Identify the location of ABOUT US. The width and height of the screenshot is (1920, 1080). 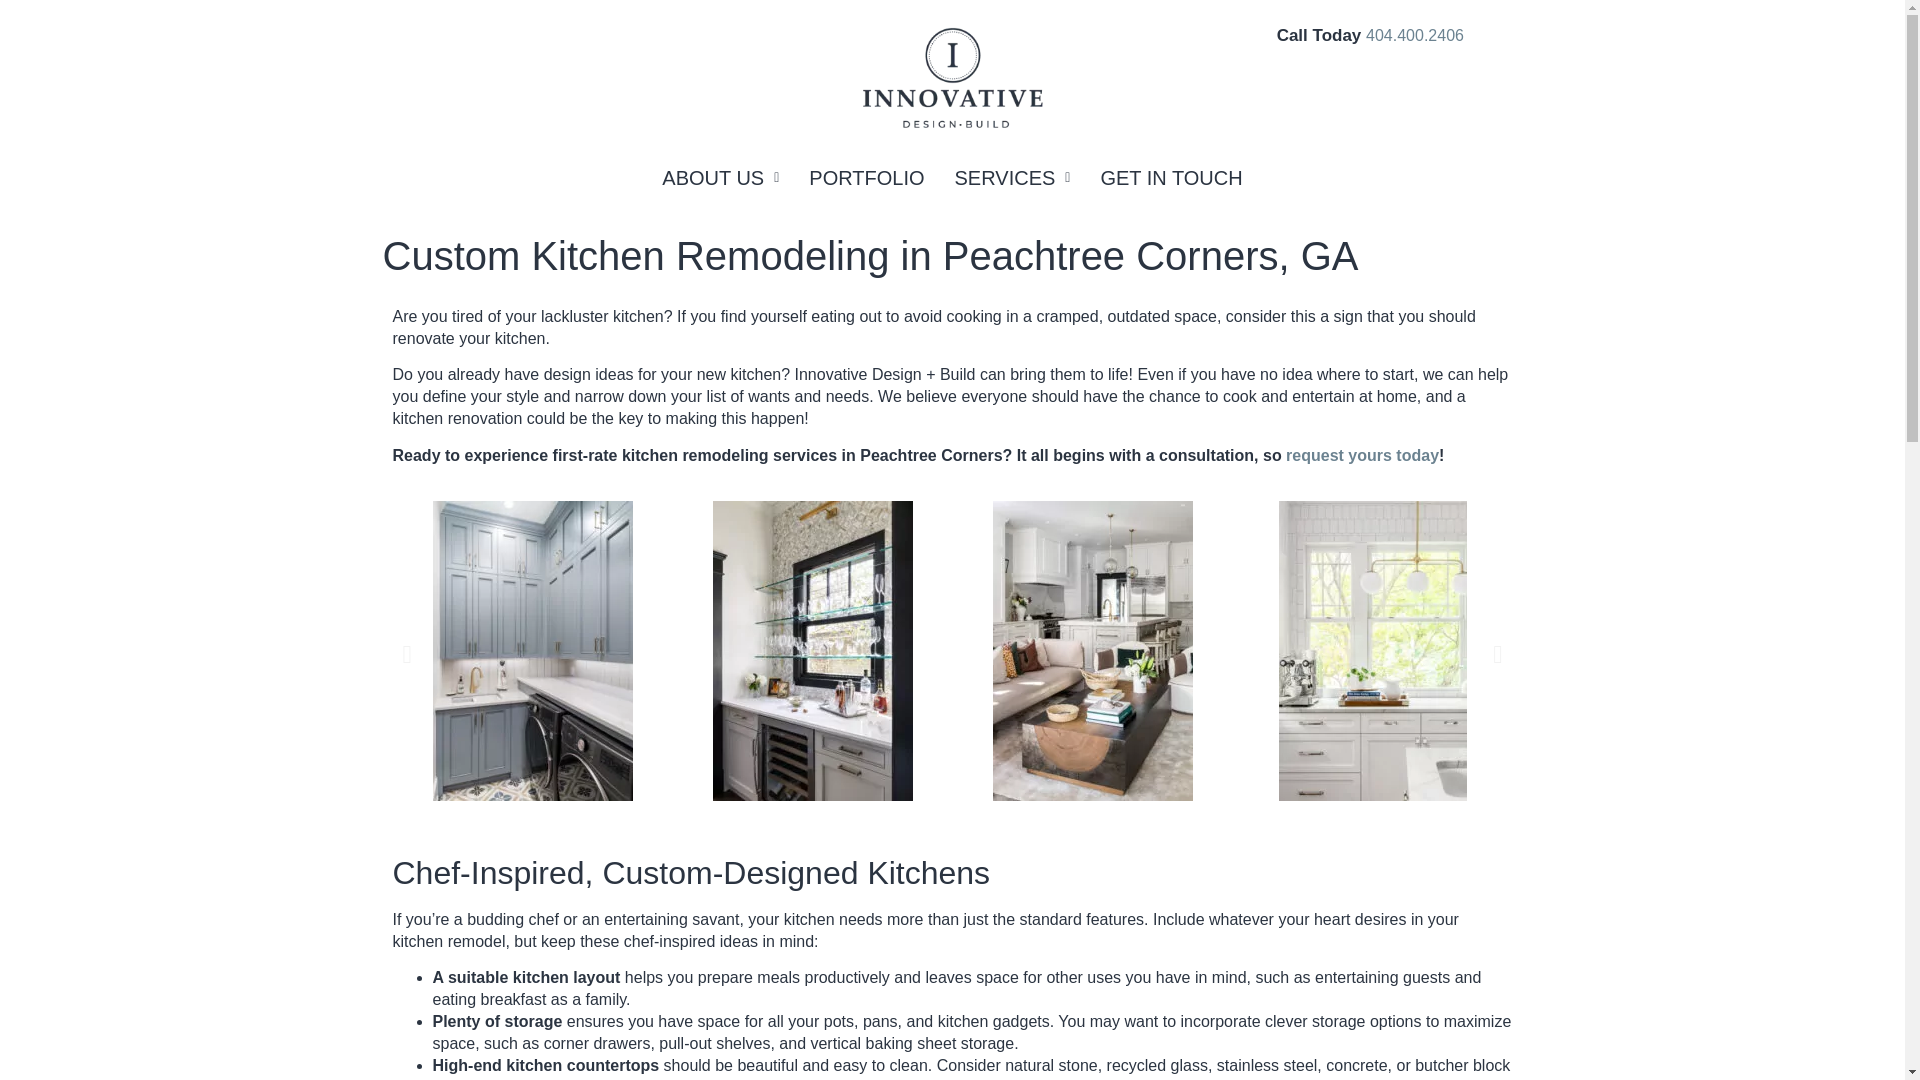
(720, 178).